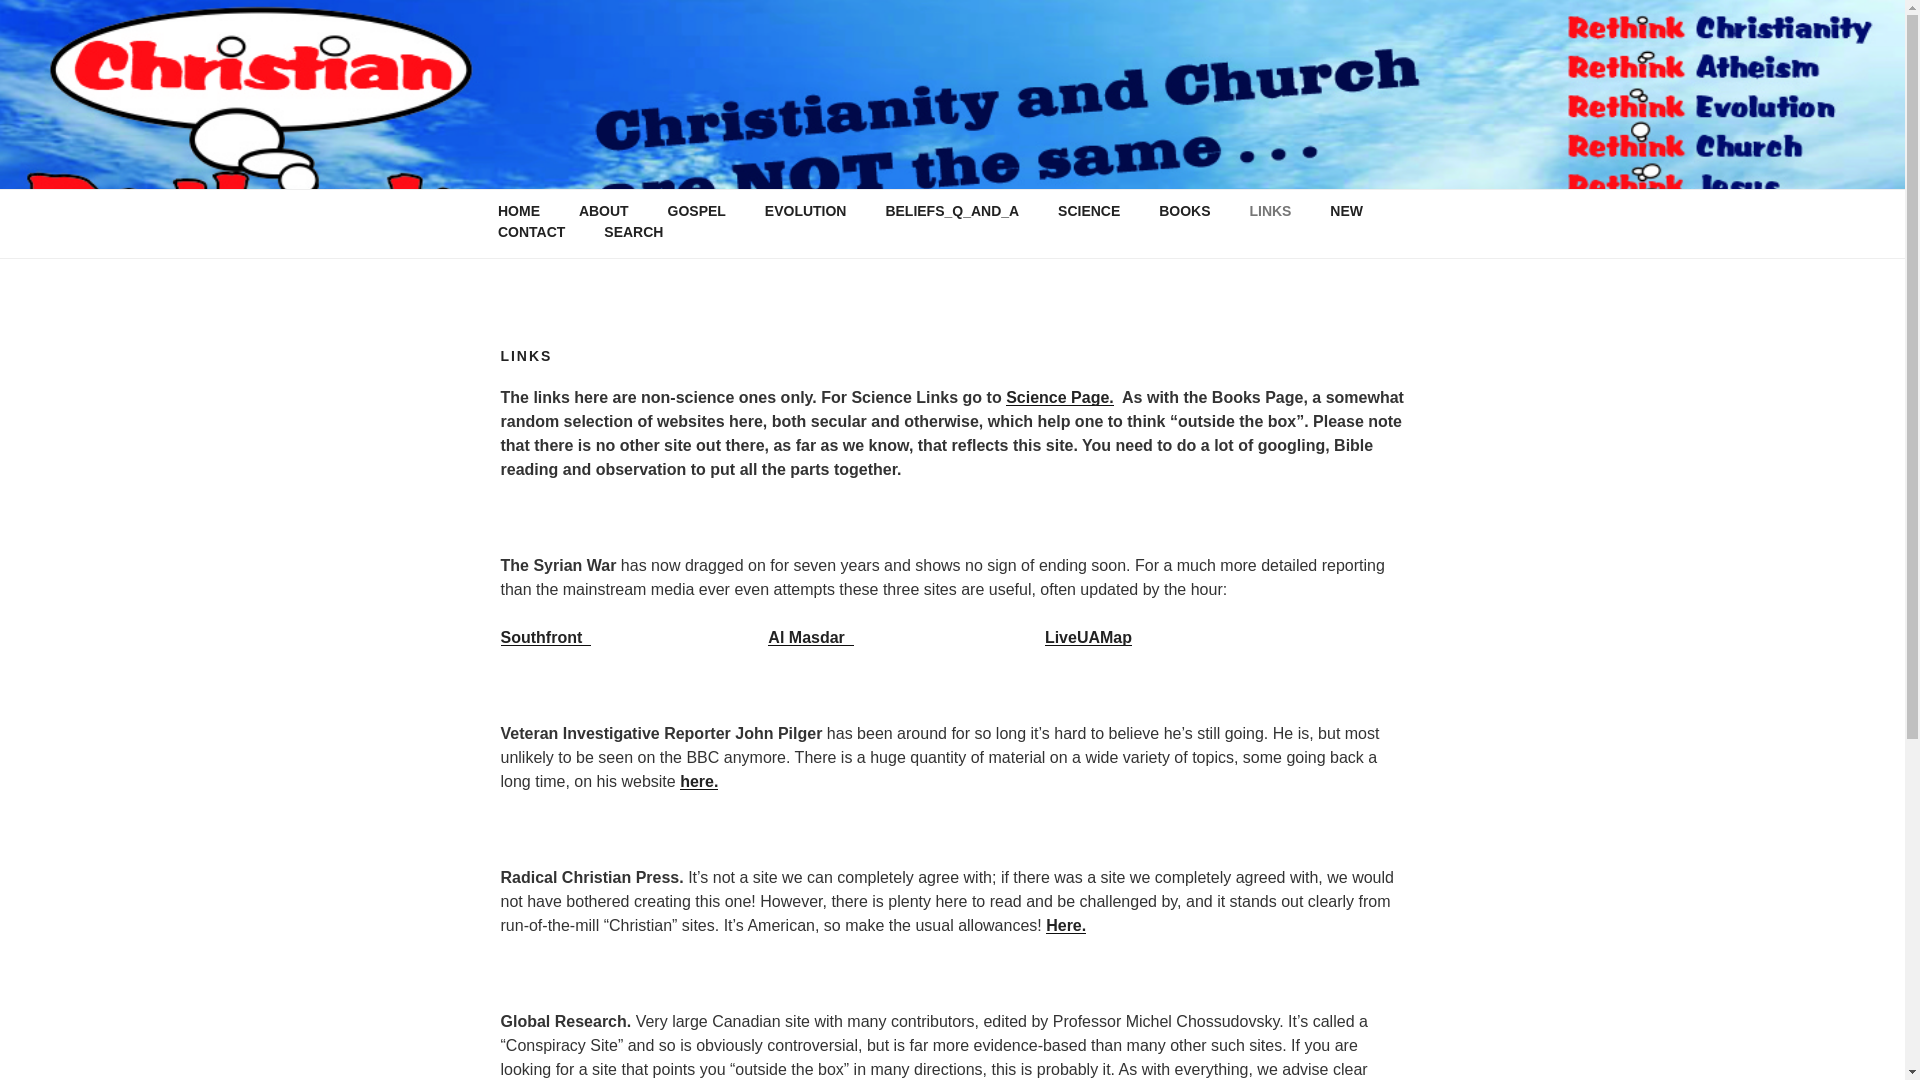 The width and height of the screenshot is (1920, 1080). What do you see at coordinates (1346, 211) in the screenshot?
I see `NEW` at bounding box center [1346, 211].